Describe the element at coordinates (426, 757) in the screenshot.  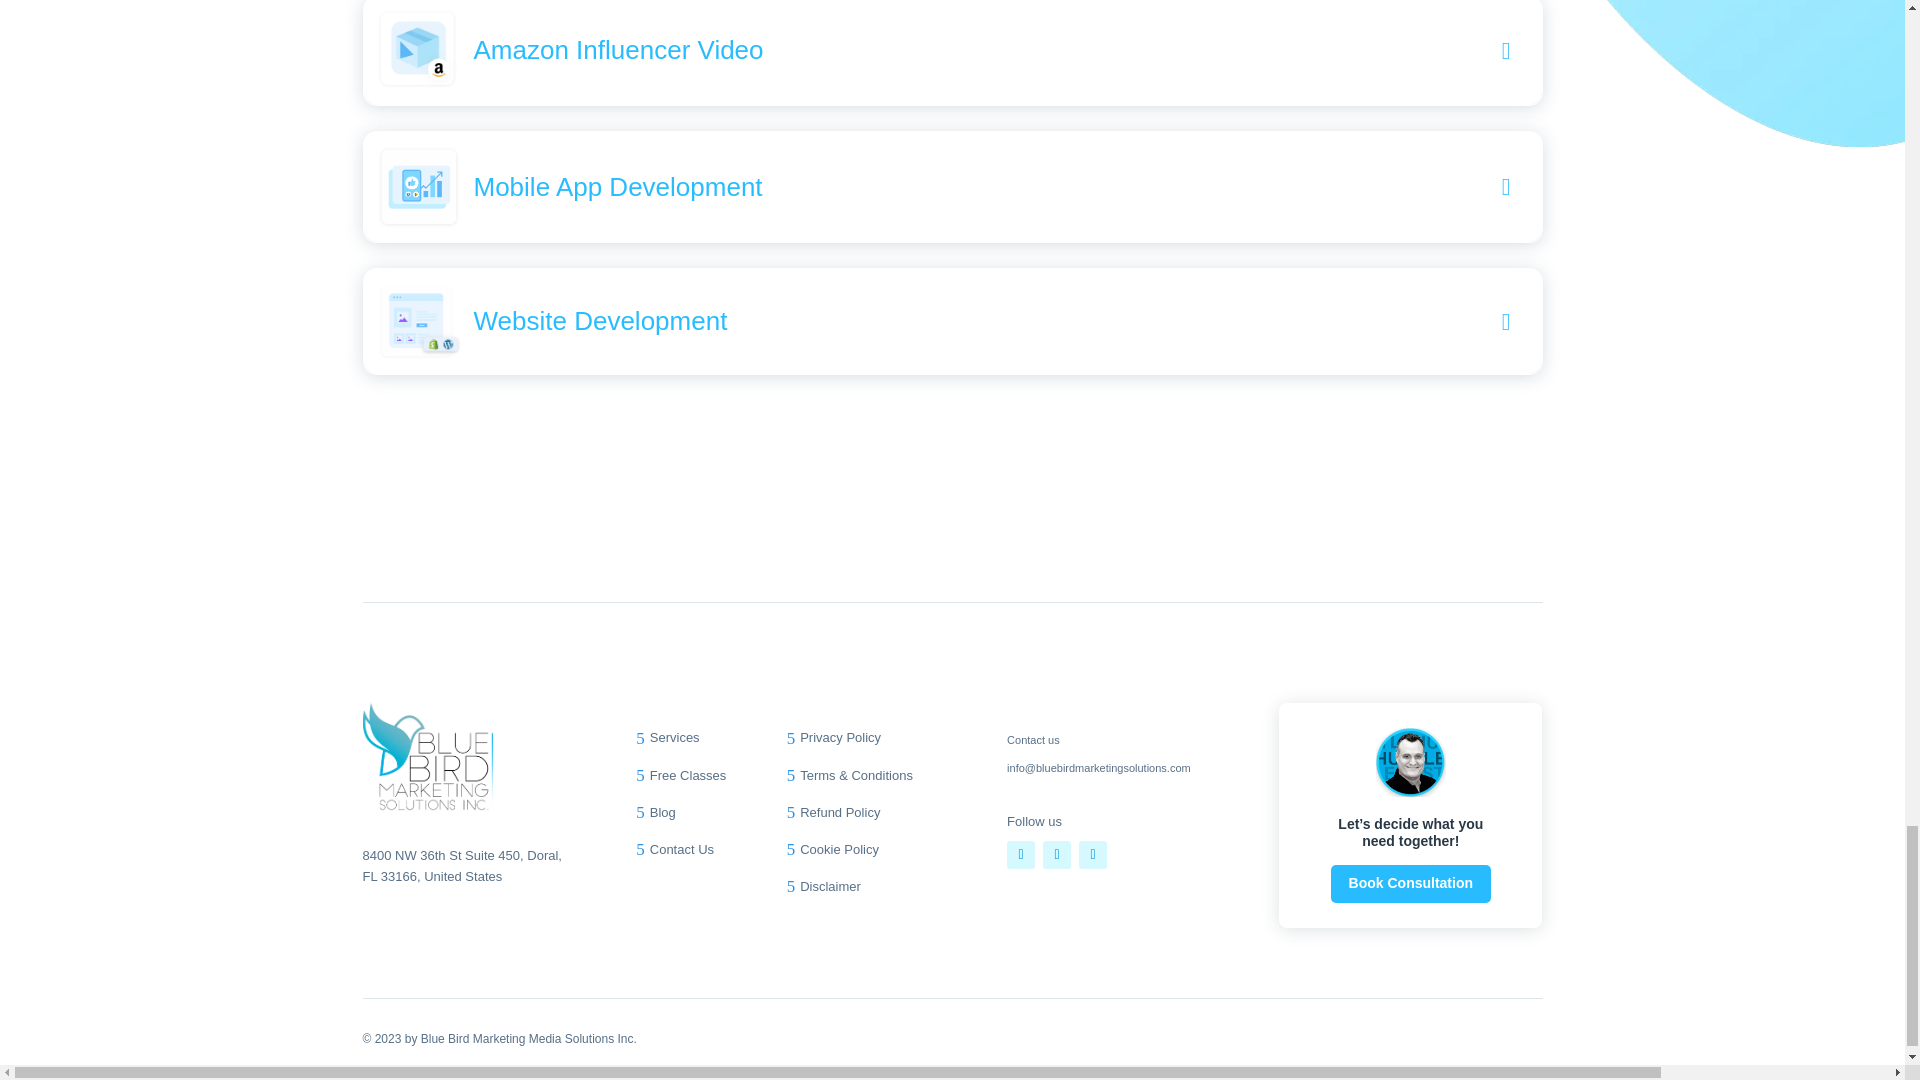
I see `BBMS Logo` at that location.